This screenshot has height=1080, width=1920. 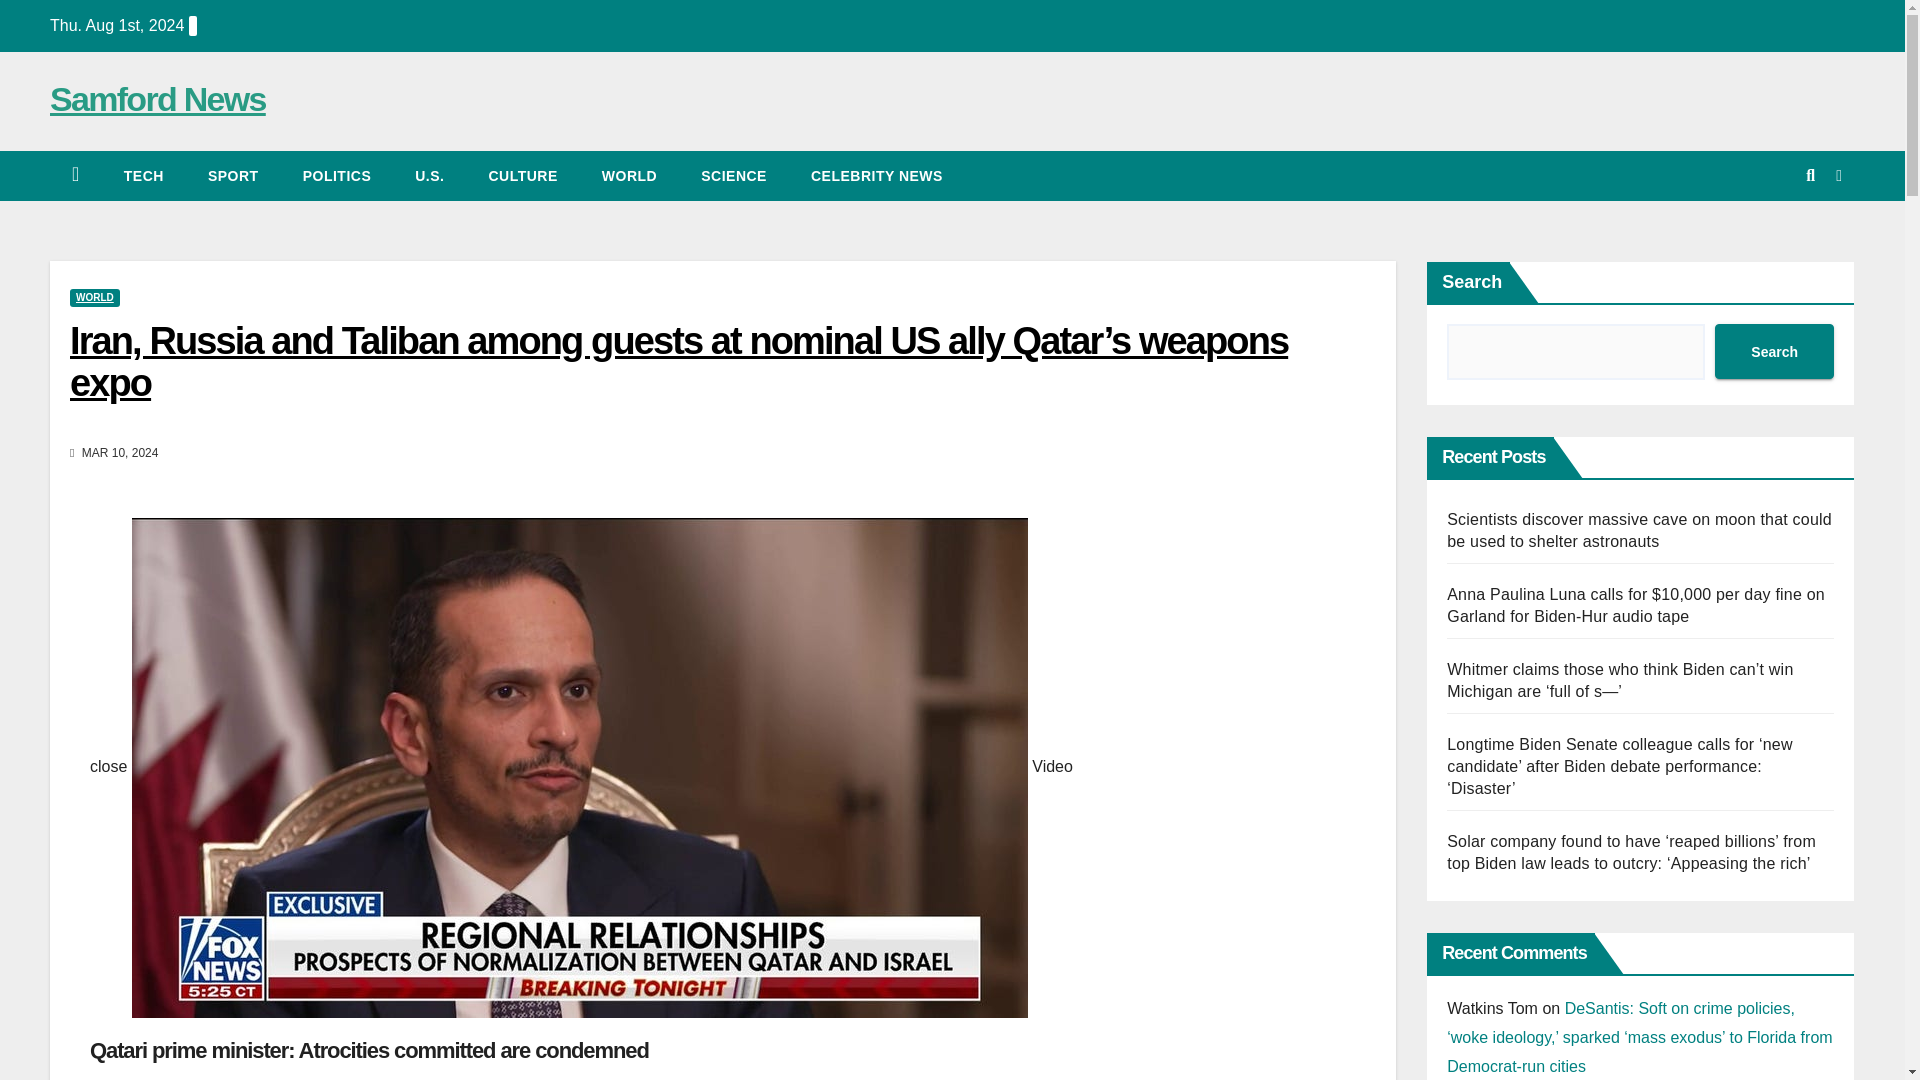 I want to click on SCIENCE, so click(x=734, y=176).